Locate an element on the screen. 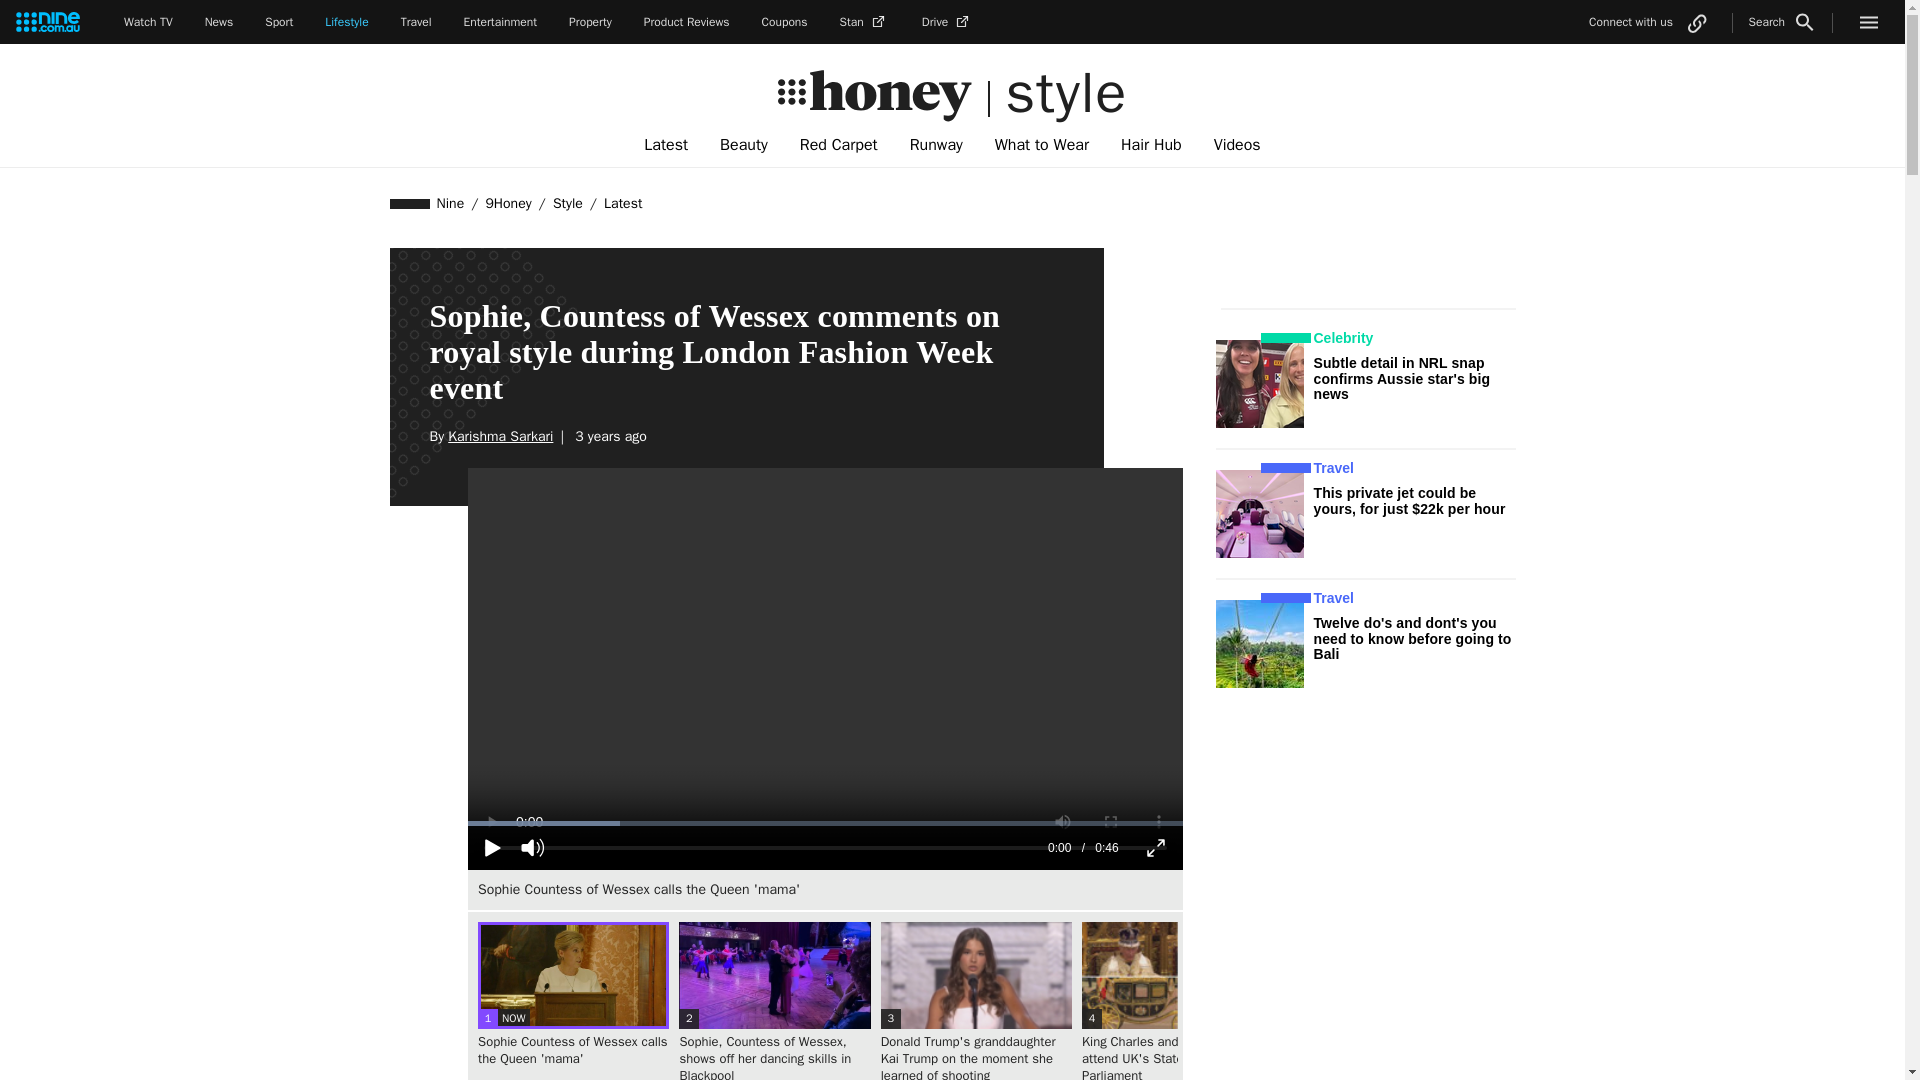 The image size is (1920, 1080). What to Wear is located at coordinates (1042, 145).